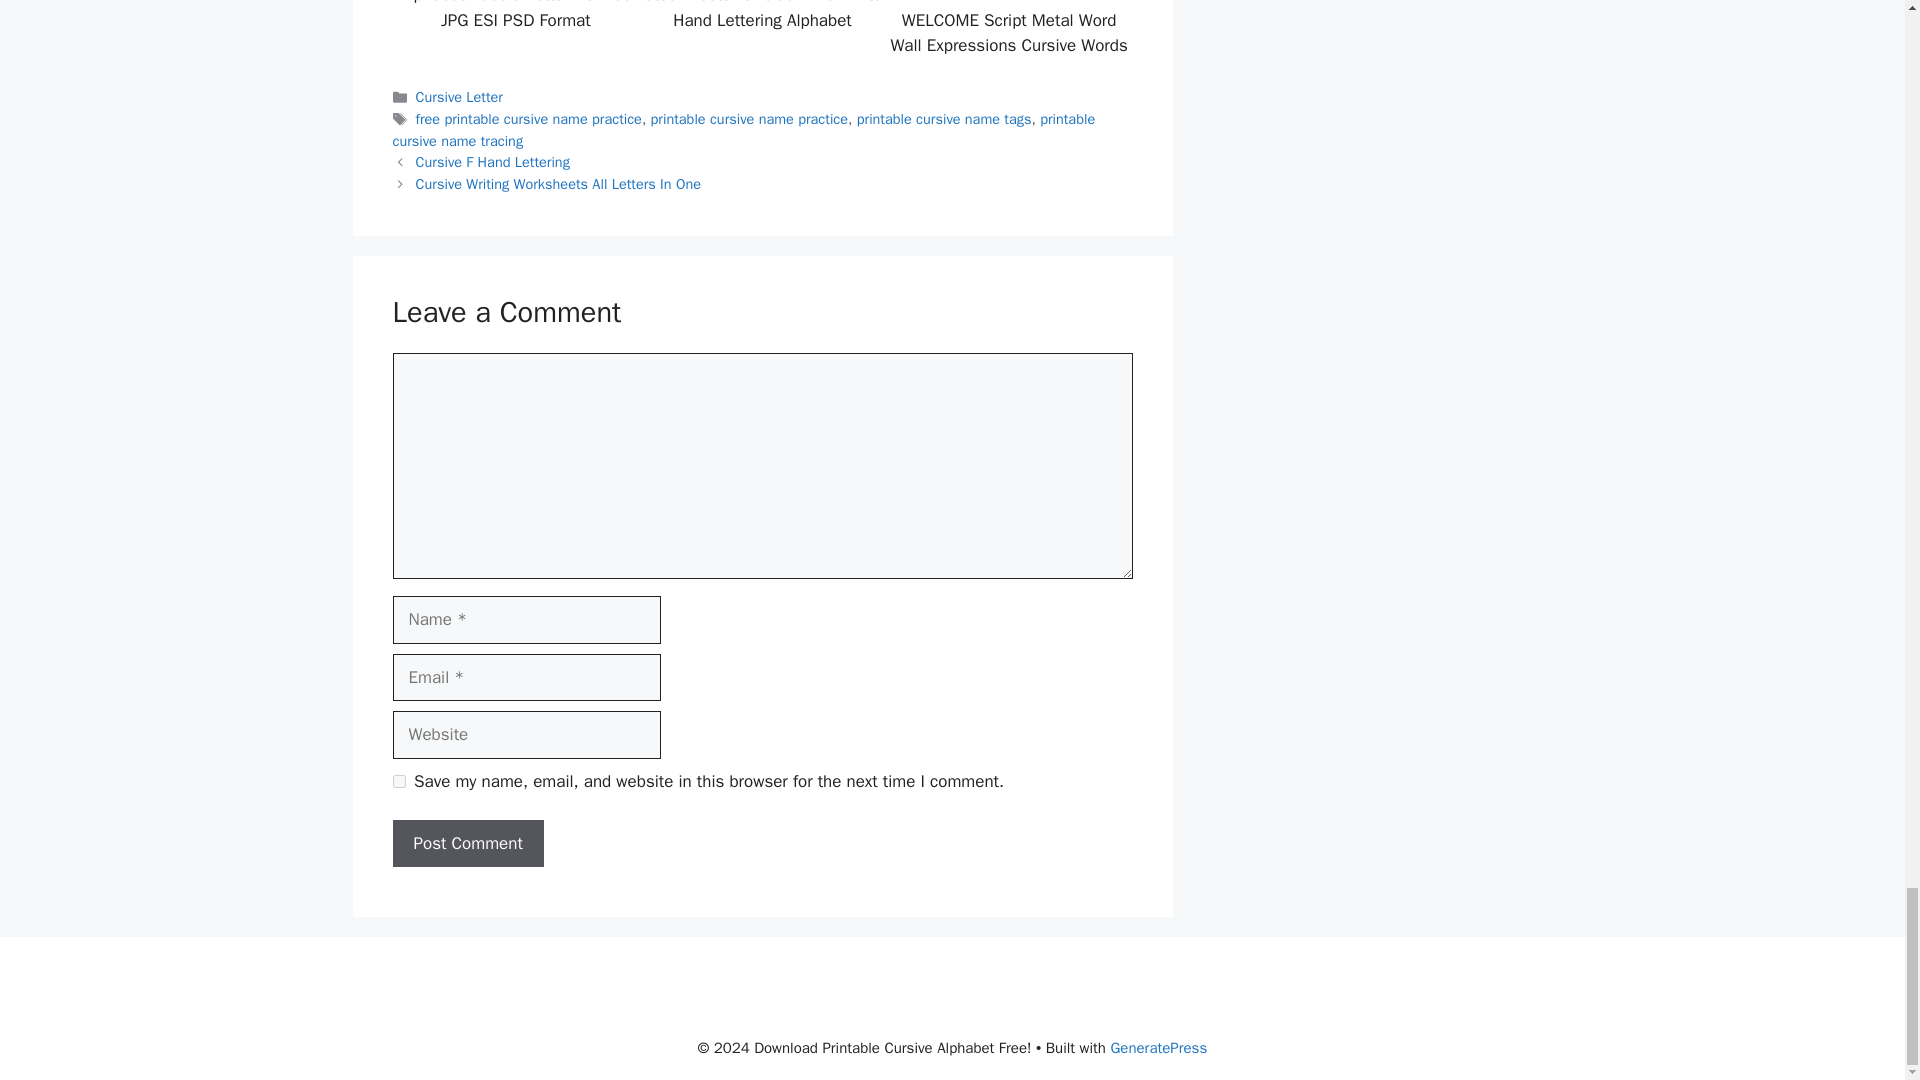 The width and height of the screenshot is (1920, 1080). What do you see at coordinates (398, 782) in the screenshot?
I see `yes` at bounding box center [398, 782].